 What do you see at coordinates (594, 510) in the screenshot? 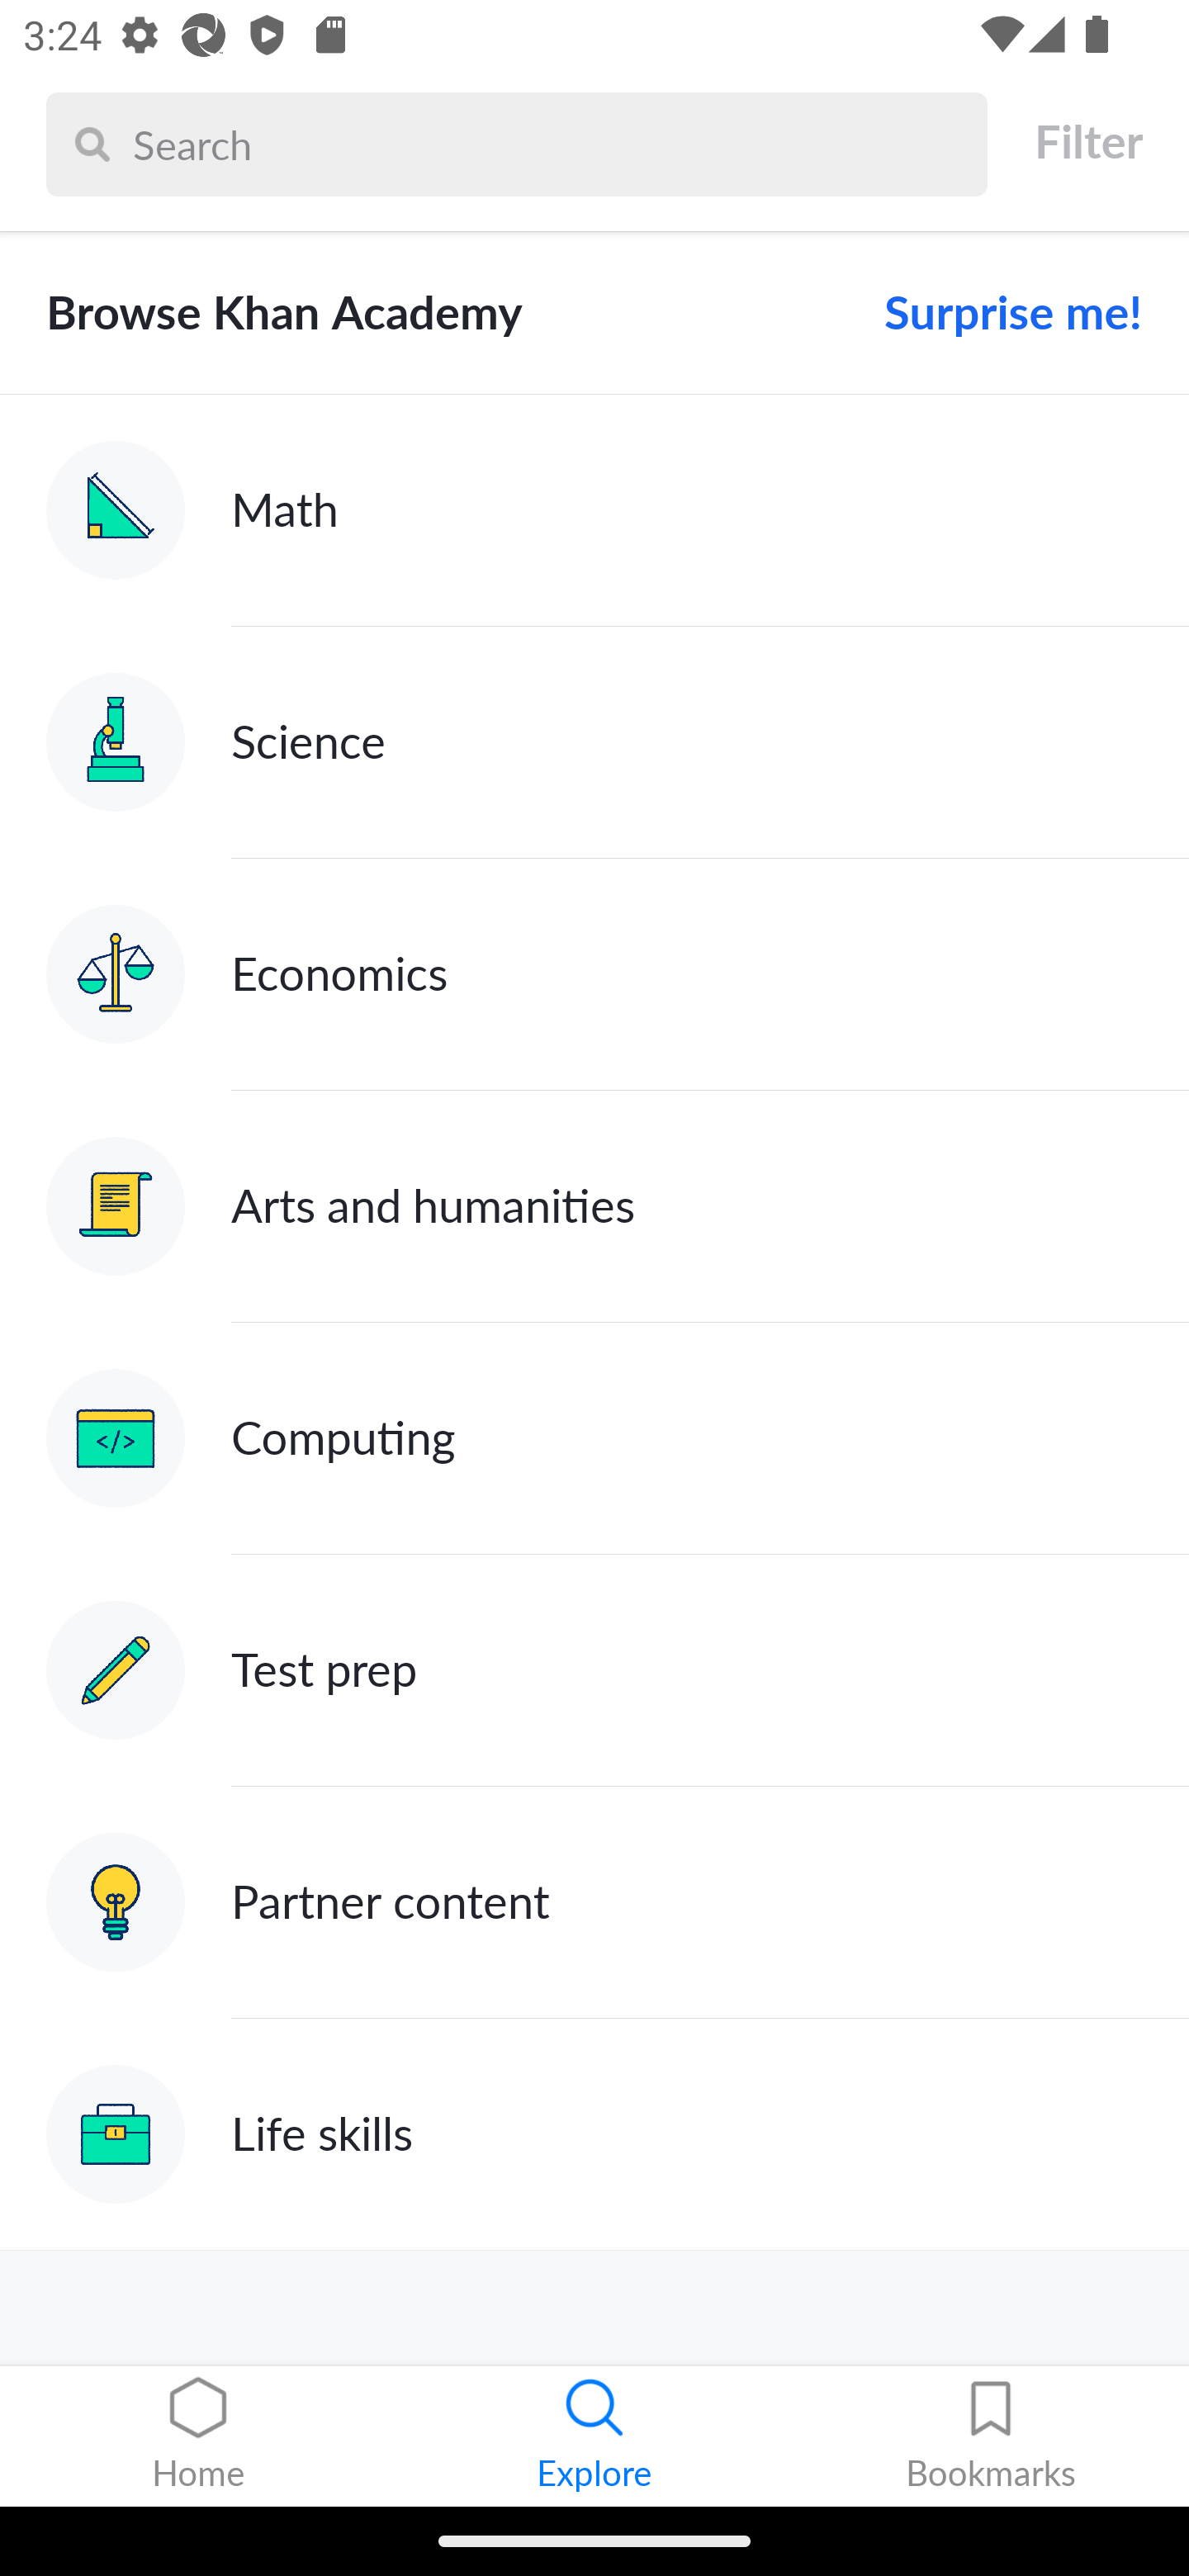
I see `Math` at bounding box center [594, 510].